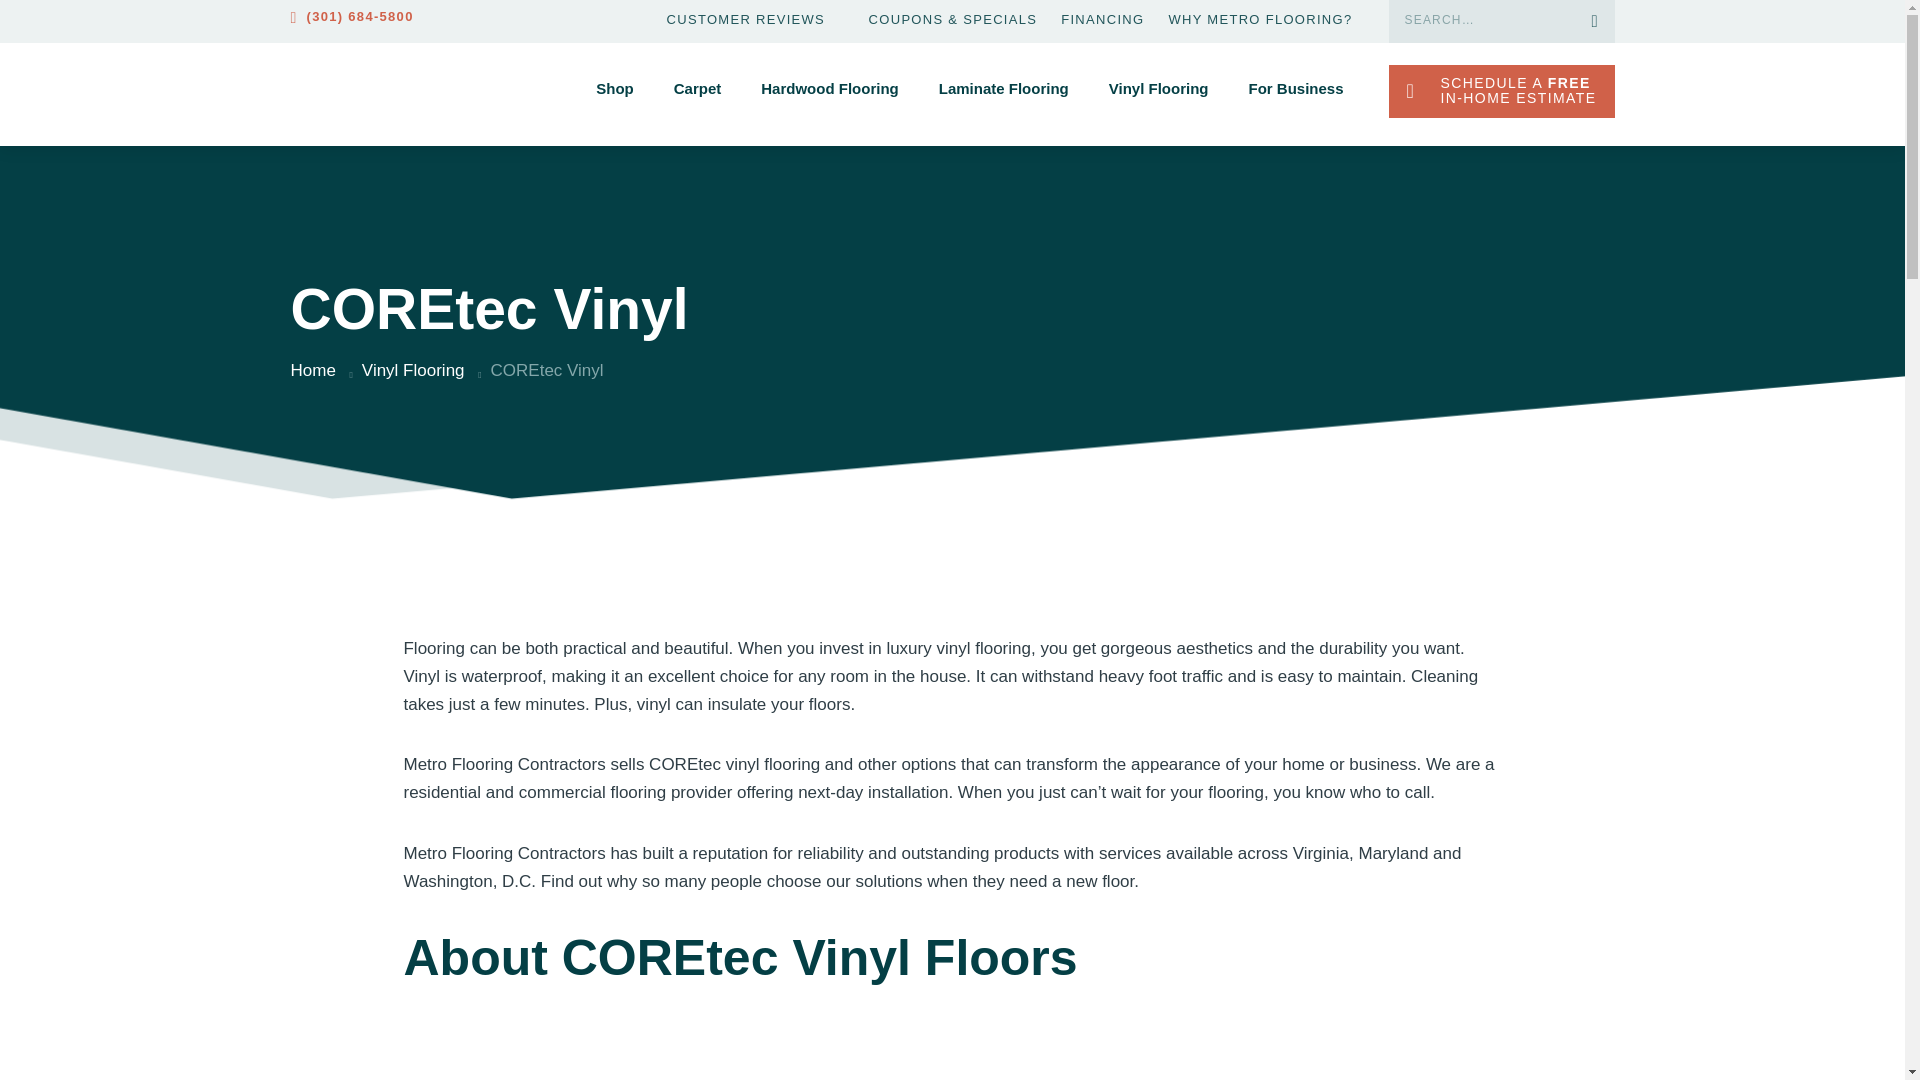 This screenshot has height=1080, width=1920. What do you see at coordinates (1295, 99) in the screenshot?
I see `For Business` at bounding box center [1295, 99].